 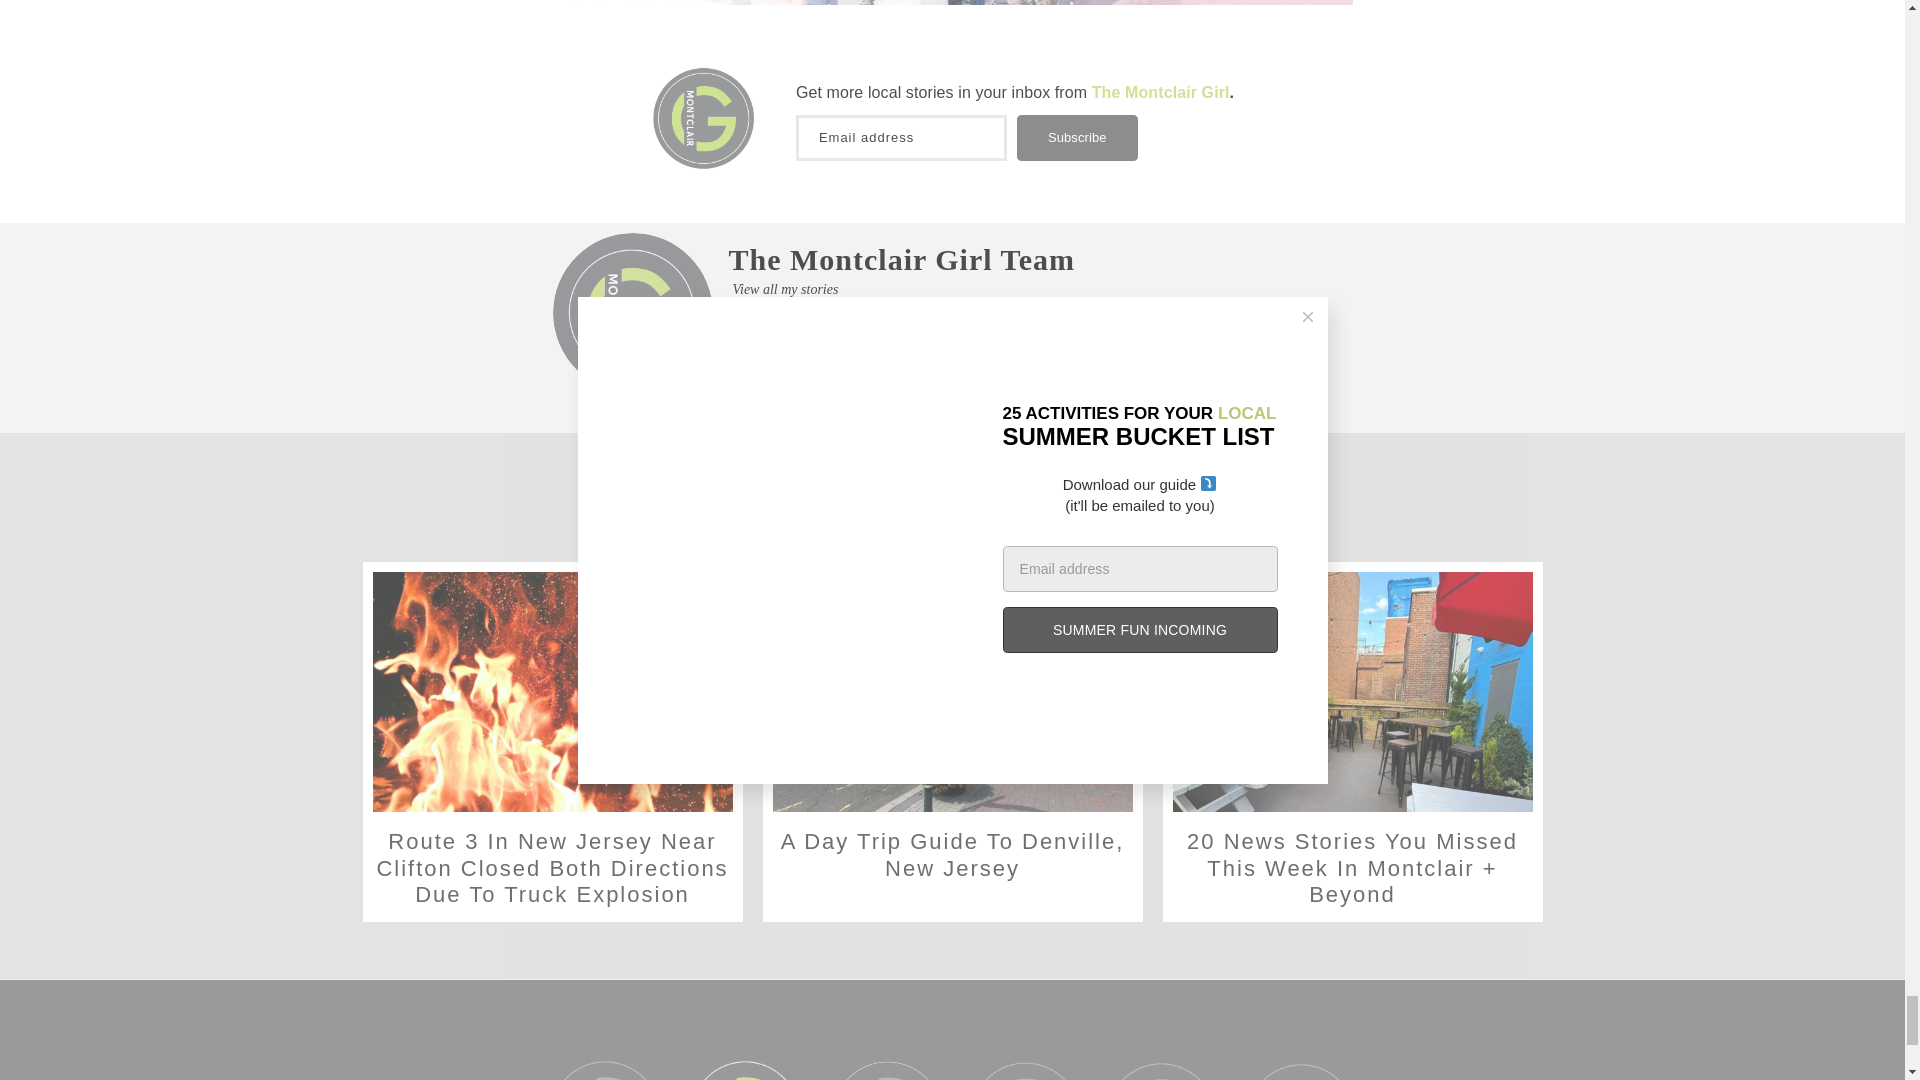 What do you see at coordinates (901, 260) in the screenshot?
I see `Posts by The Montclair Girl Team` at bounding box center [901, 260].